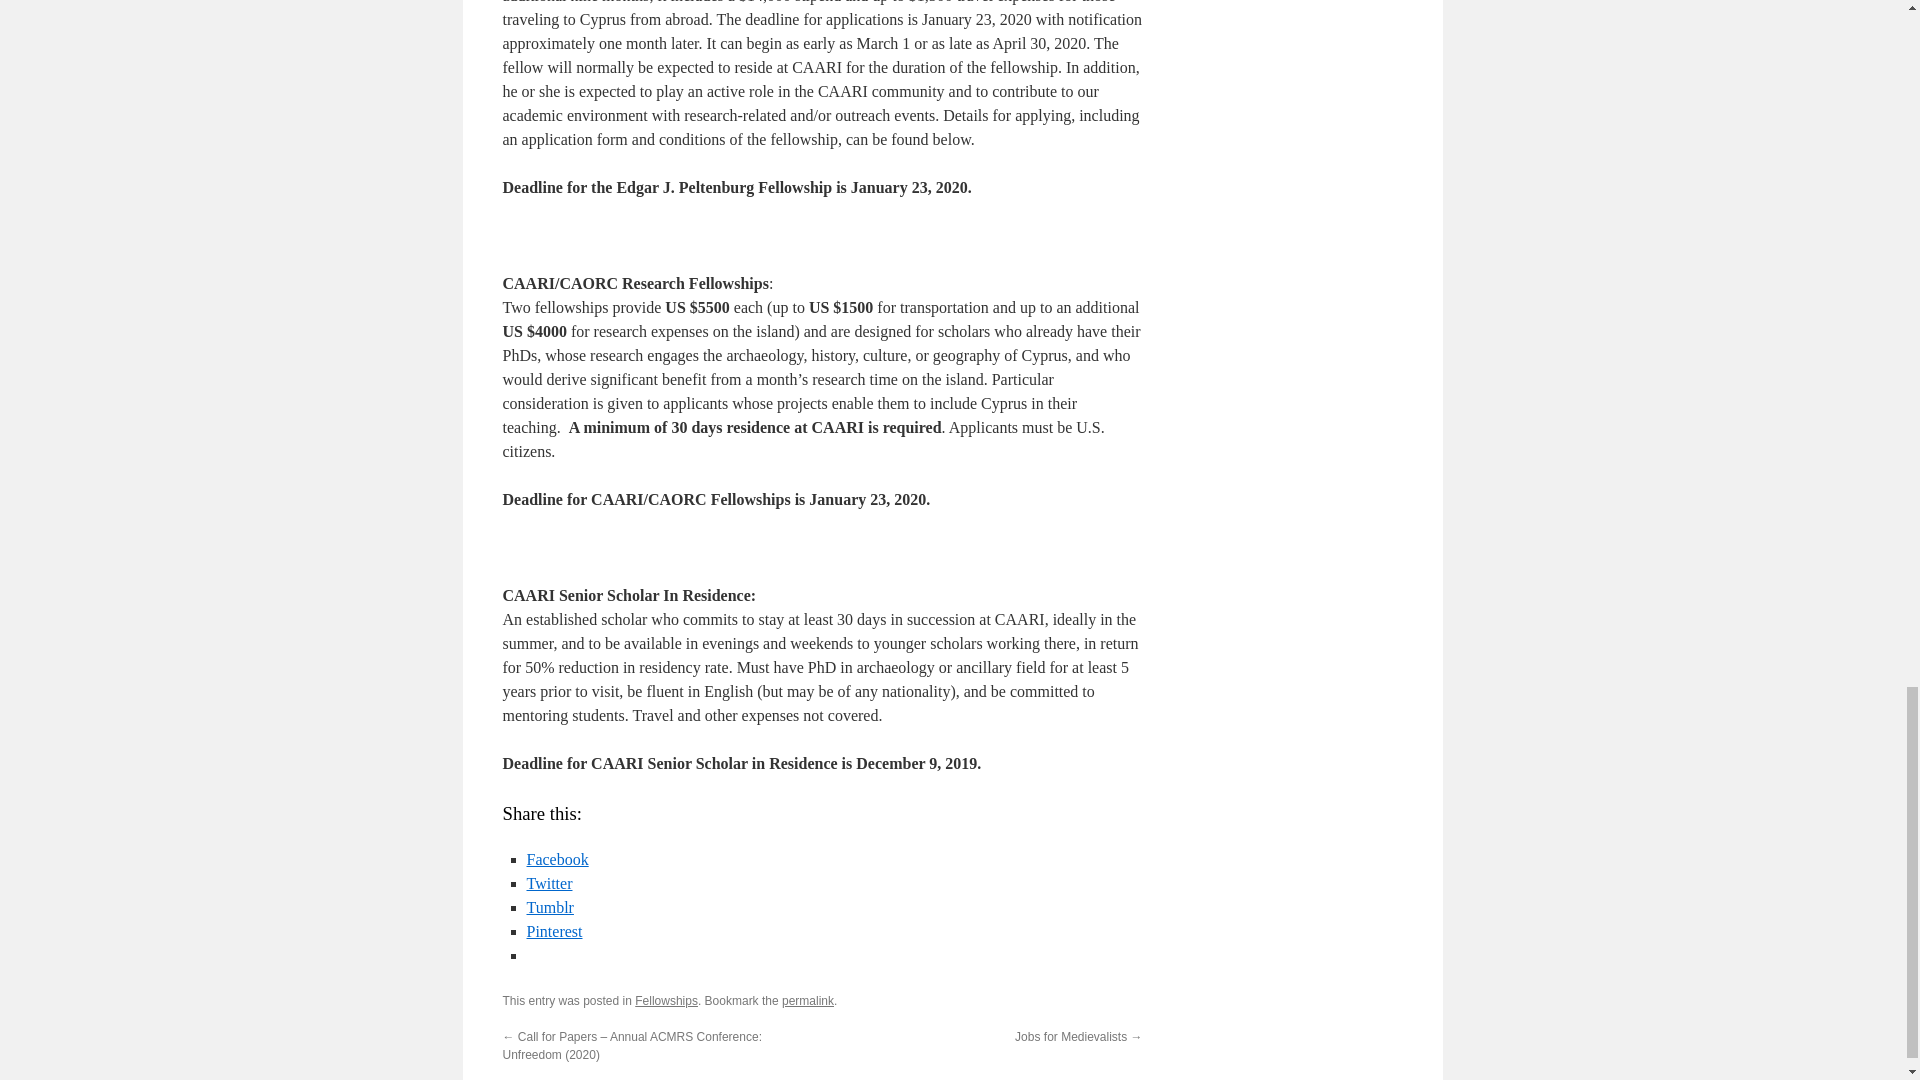 The image size is (1920, 1080). Describe the element at coordinates (549, 906) in the screenshot. I see `Tumblr` at that location.